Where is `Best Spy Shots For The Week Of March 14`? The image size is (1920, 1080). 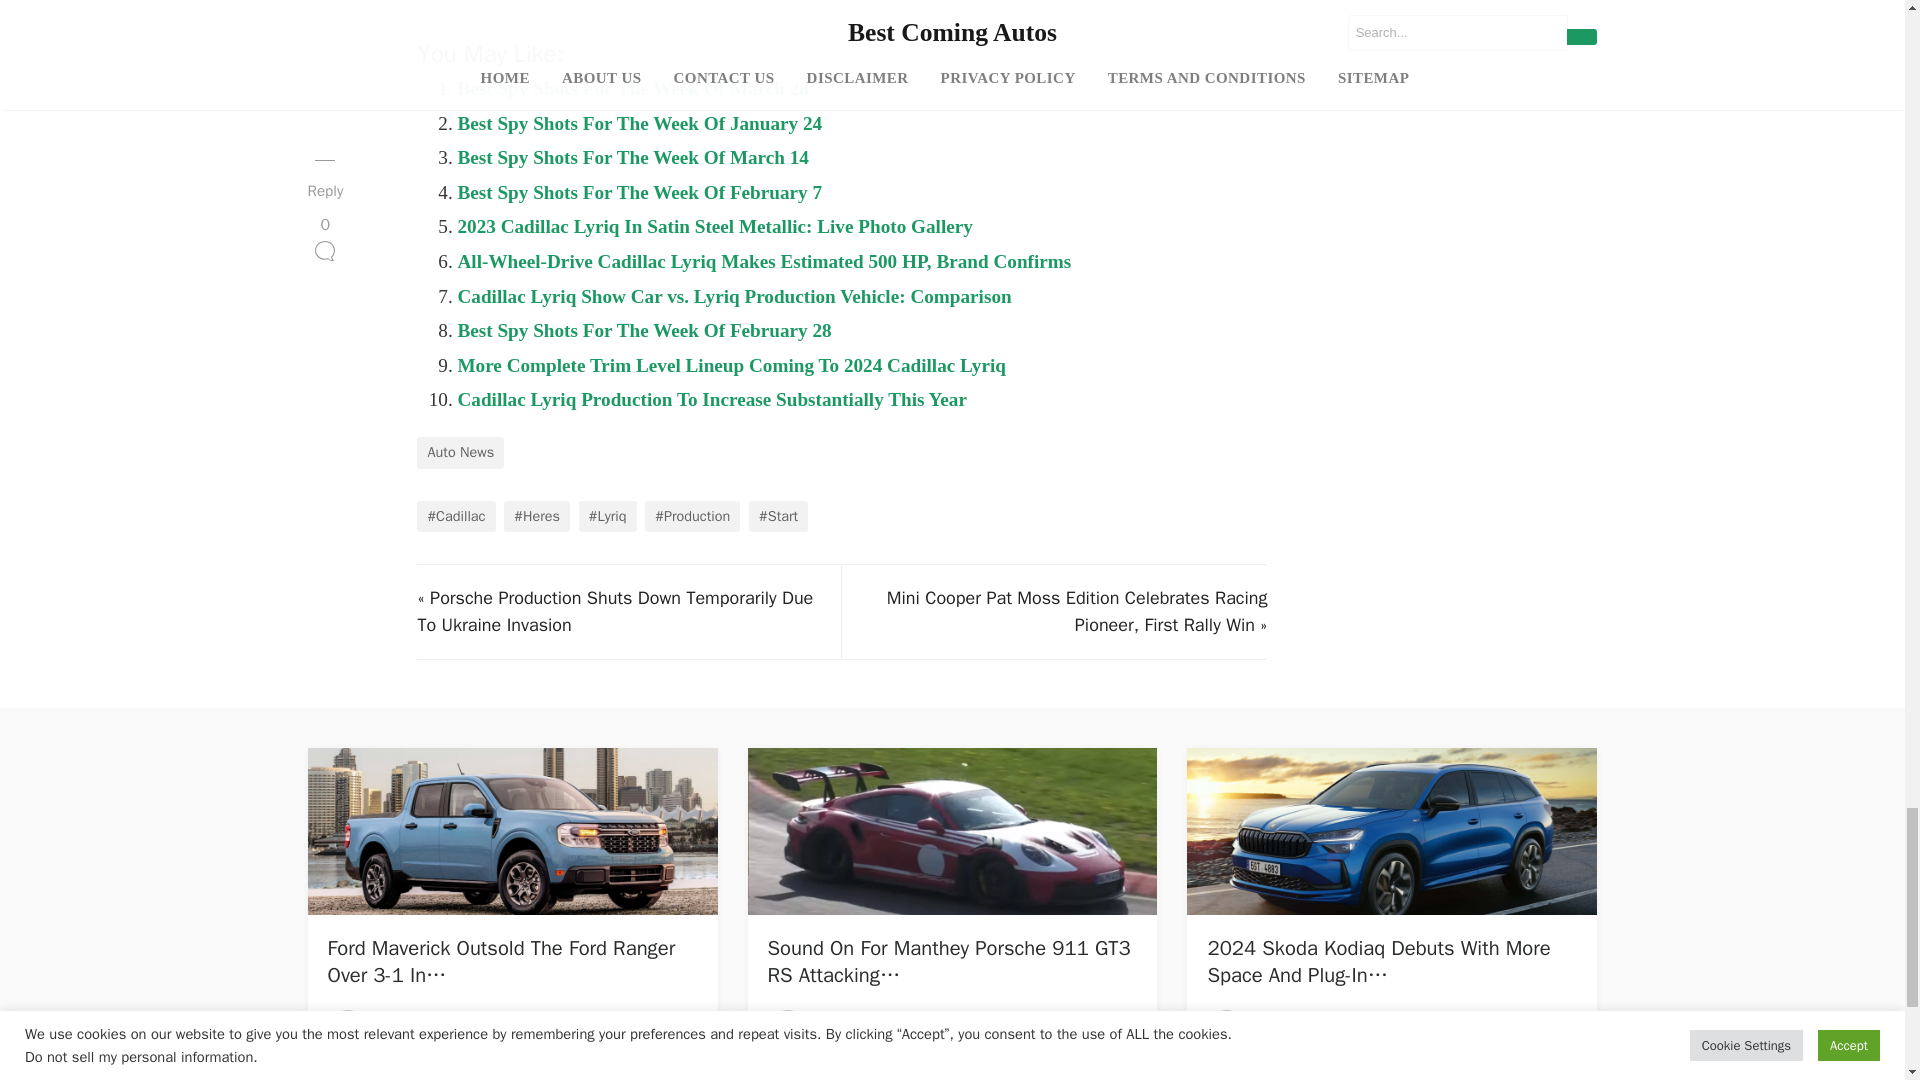
Best Spy Shots For The Week Of March 14 is located at coordinates (632, 157).